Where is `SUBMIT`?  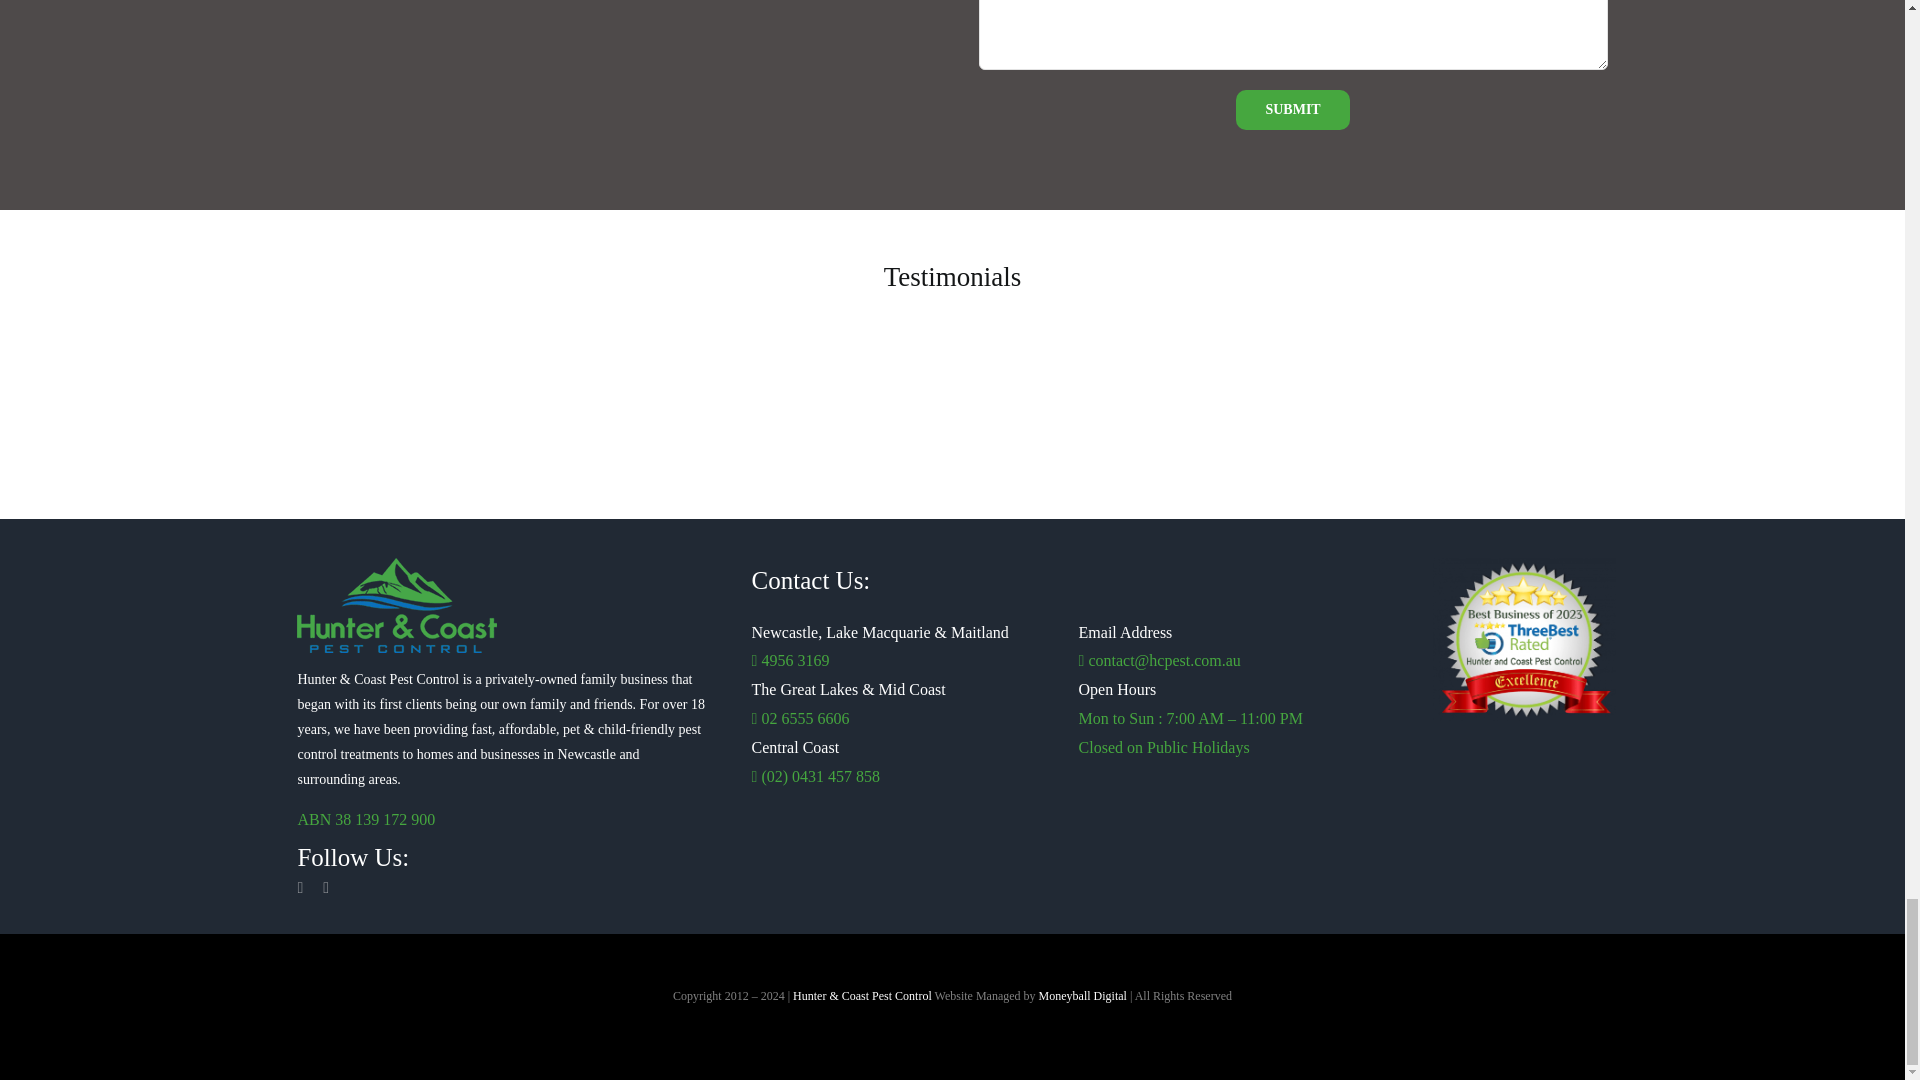 SUBMIT is located at coordinates (1292, 109).